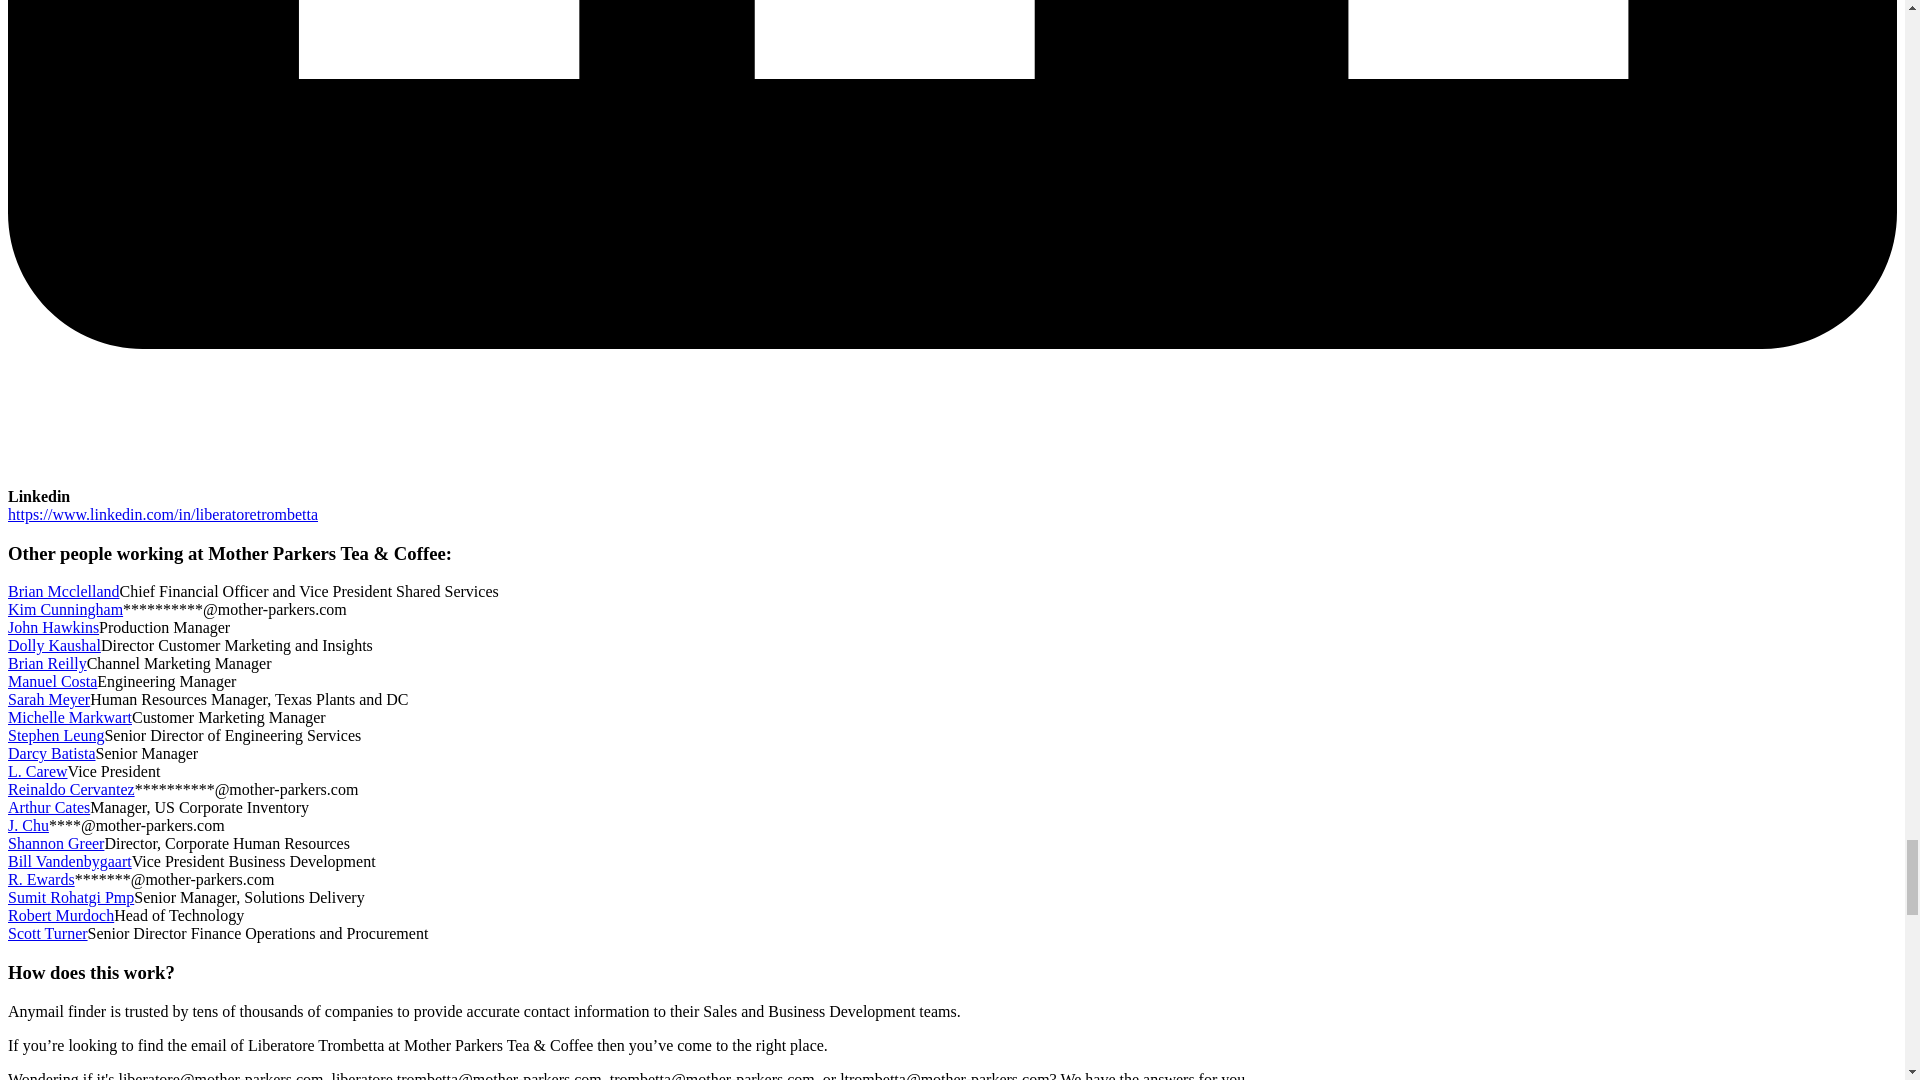  What do you see at coordinates (70, 716) in the screenshot?
I see `Michelle Markwart` at bounding box center [70, 716].